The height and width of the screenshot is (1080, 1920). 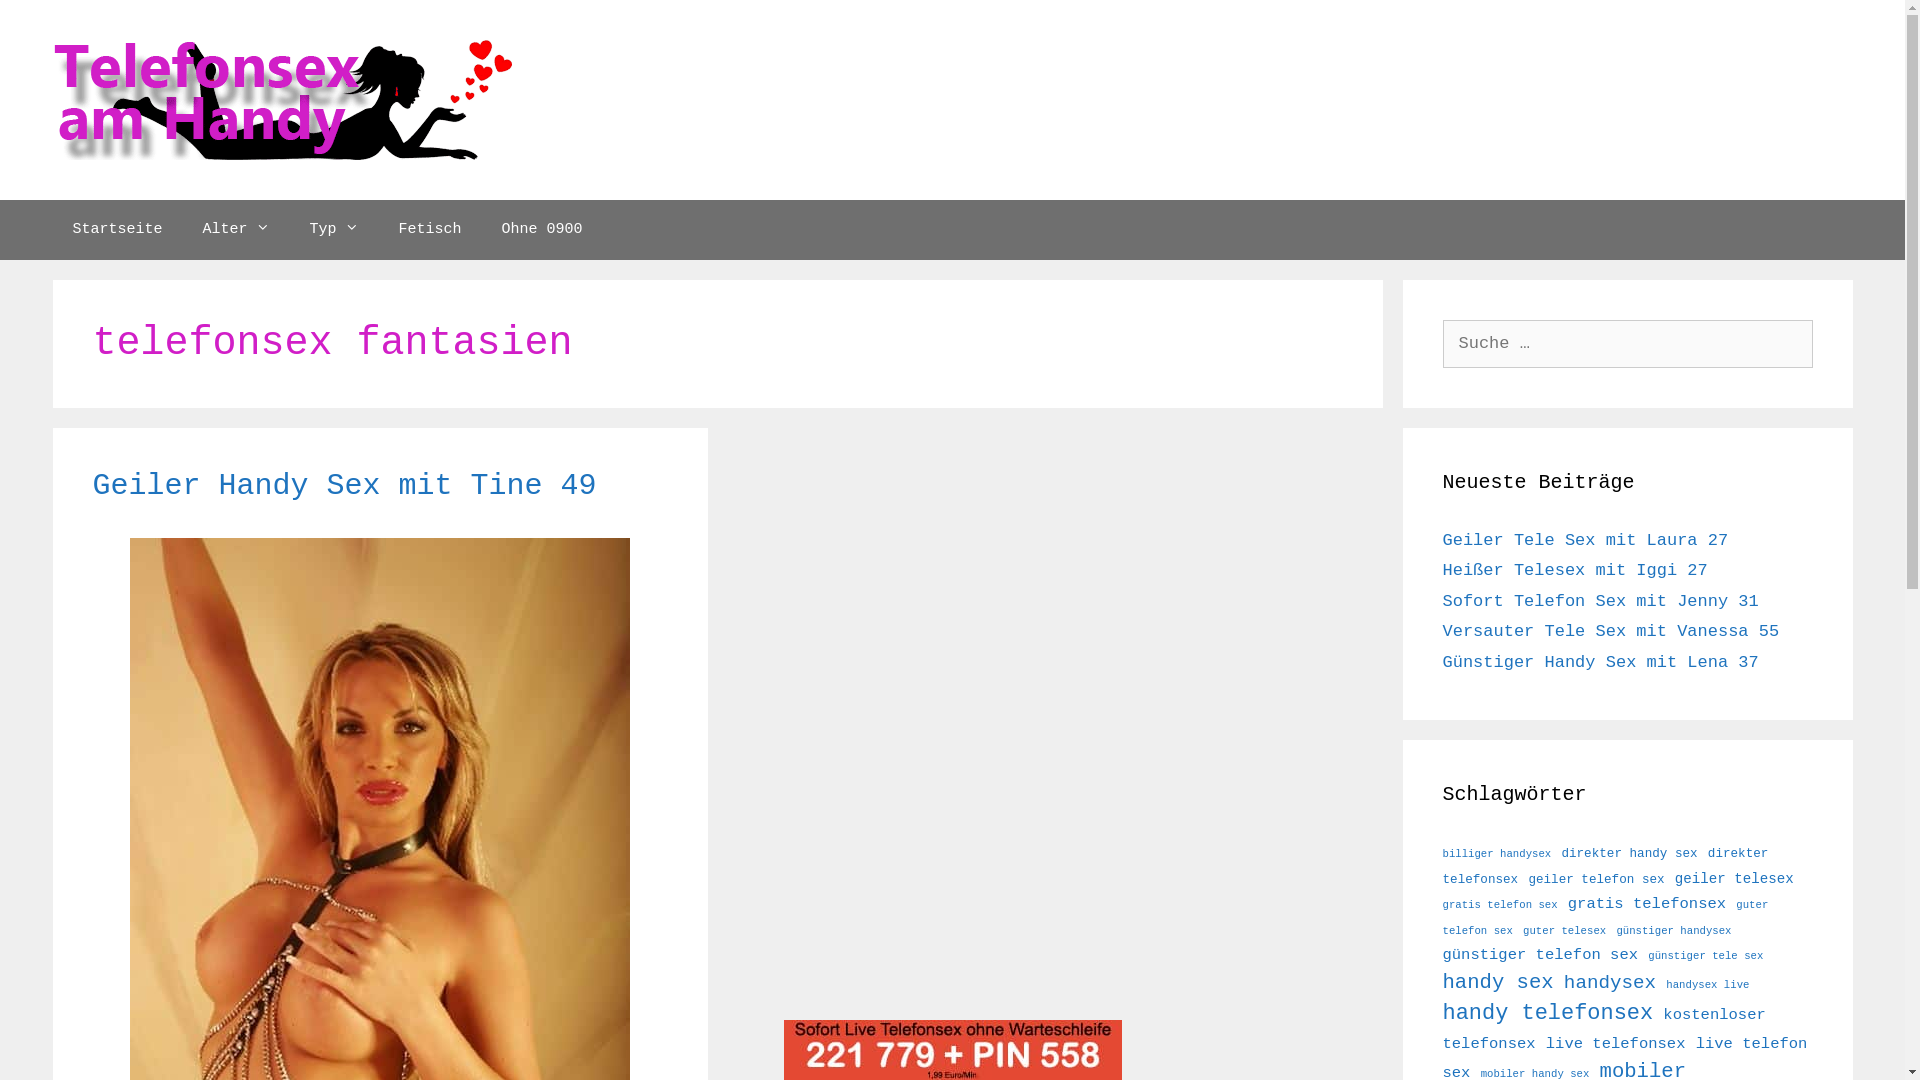 I want to click on Suchen, so click(x=52, y=24).